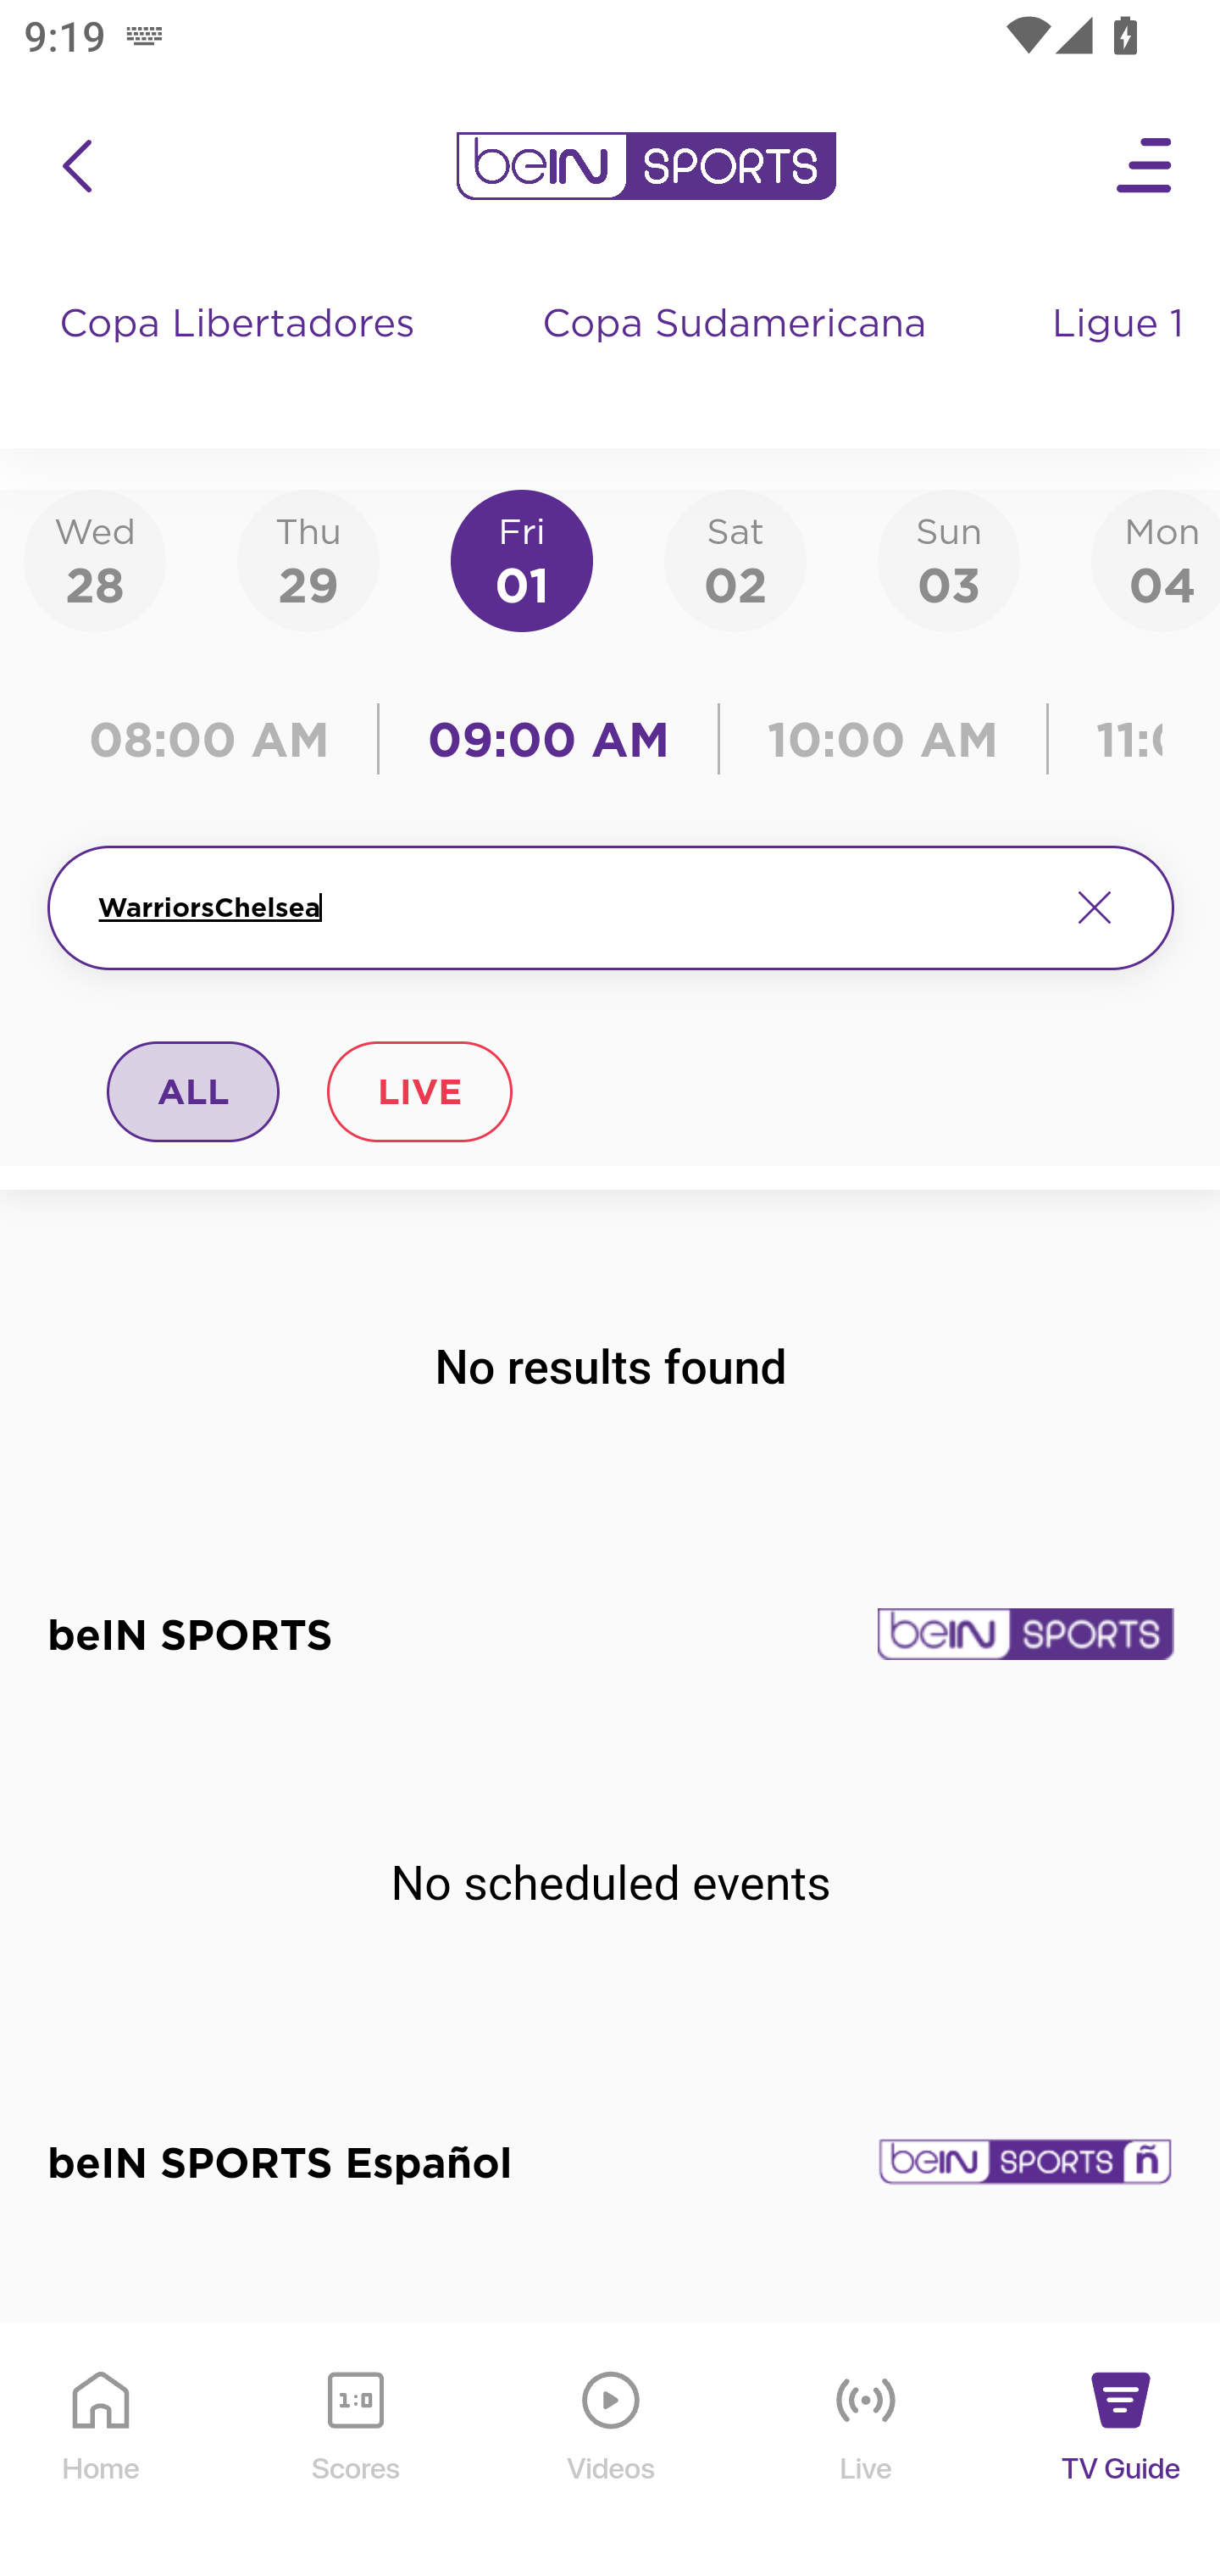 The width and height of the screenshot is (1220, 2576). I want to click on Sun03, so click(949, 559).